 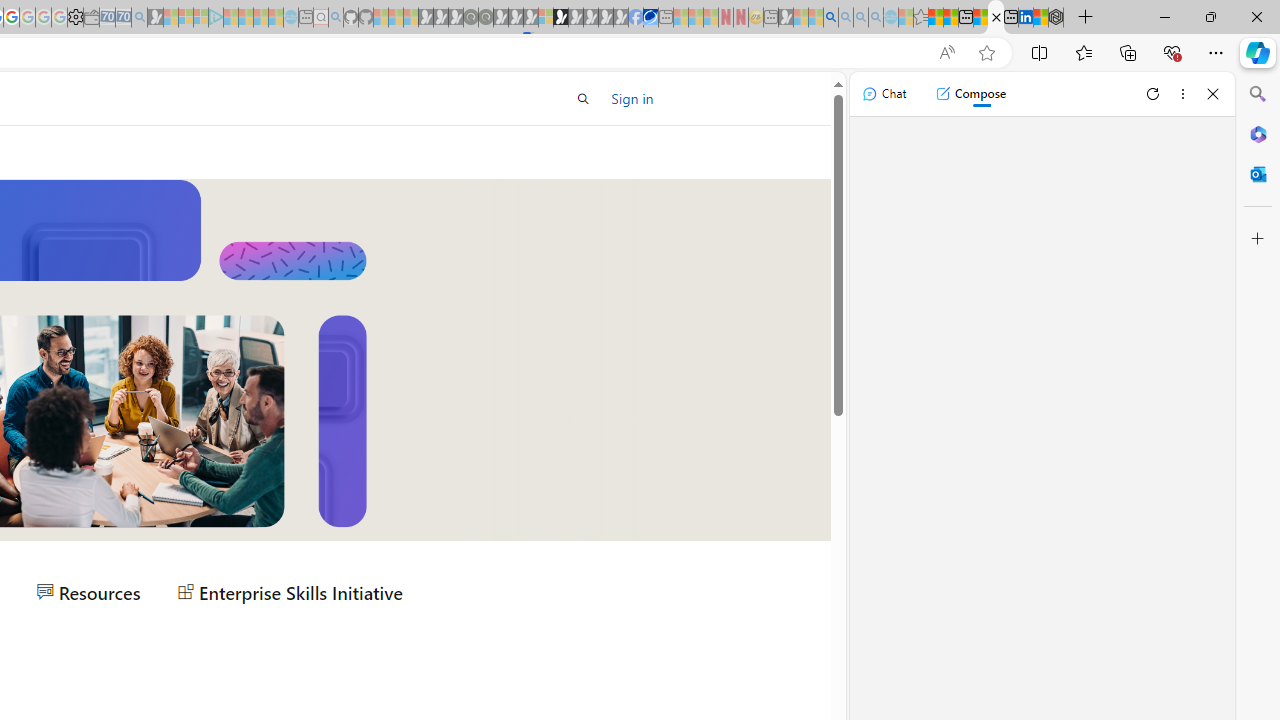 I want to click on Resources, so click(x=88, y=592).